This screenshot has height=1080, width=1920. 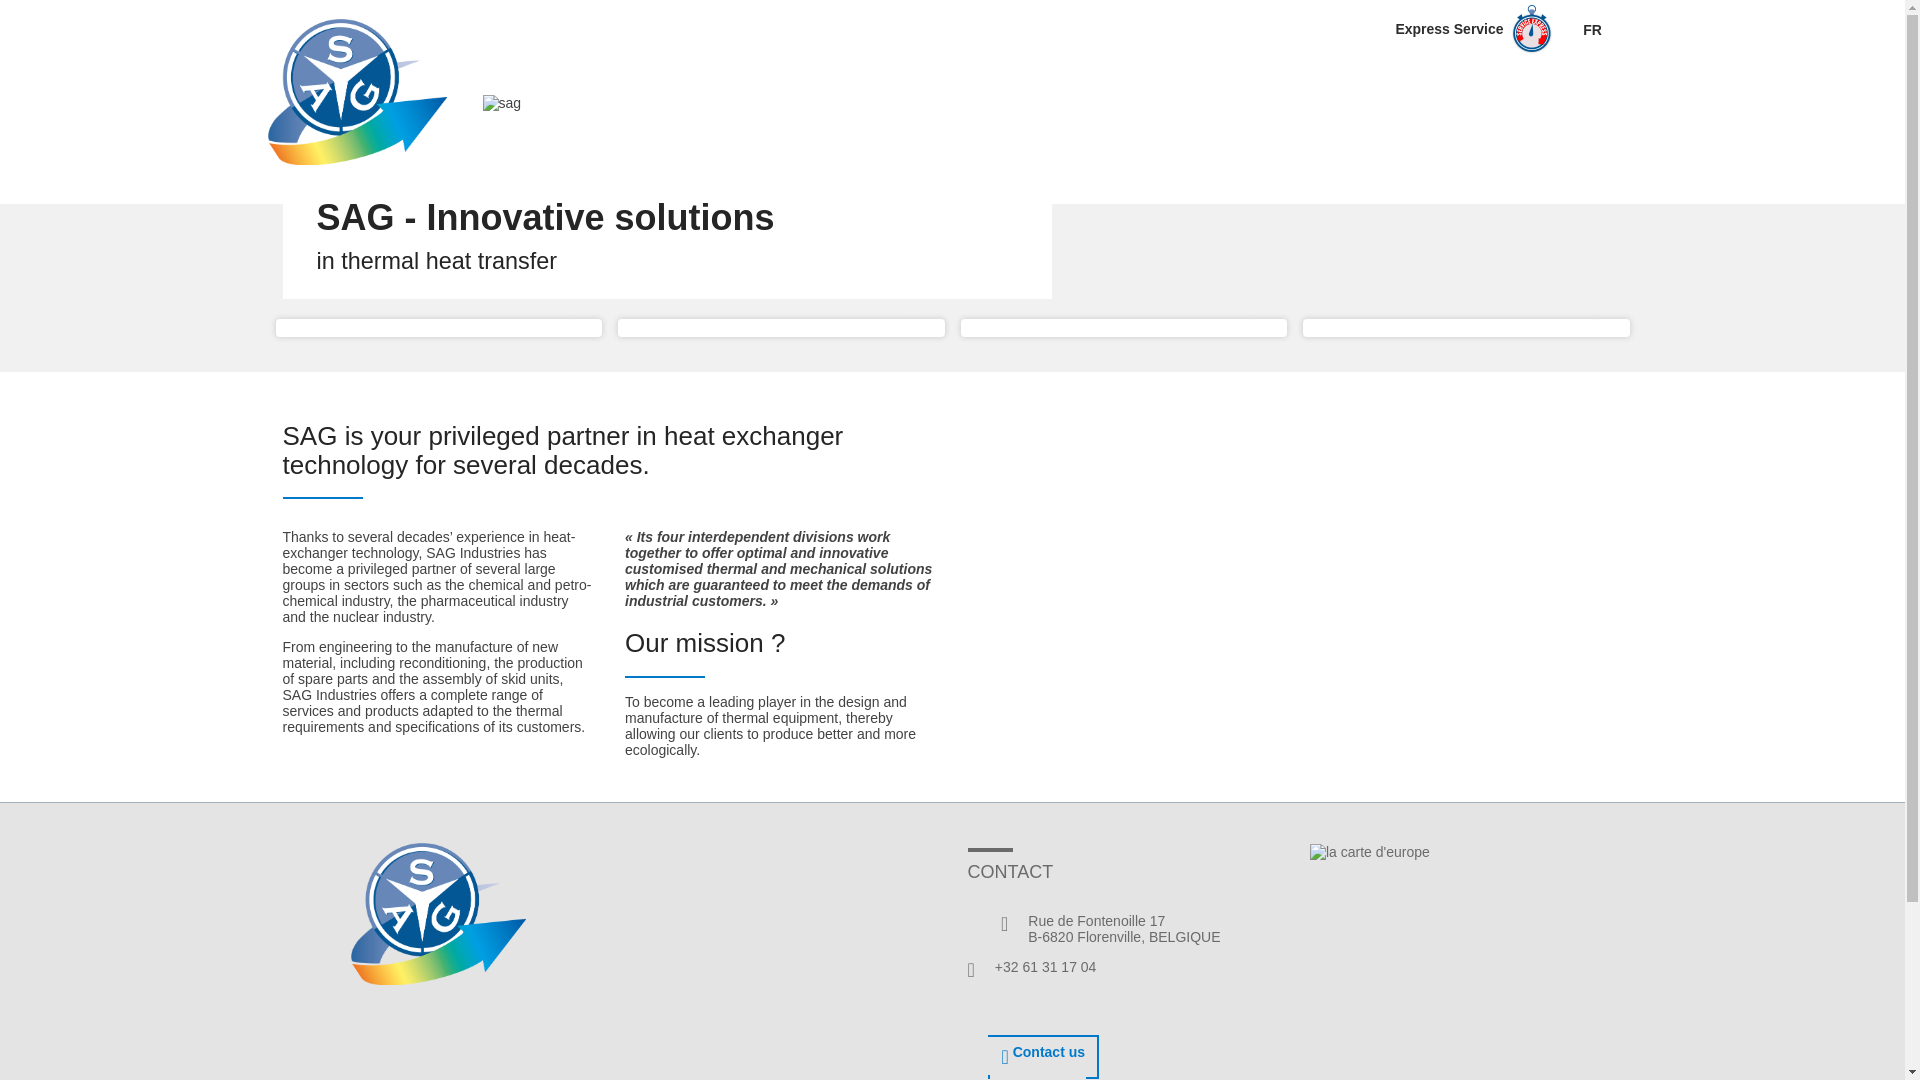 What do you see at coordinates (1478, 105) in the screenshot?
I see `Values` at bounding box center [1478, 105].